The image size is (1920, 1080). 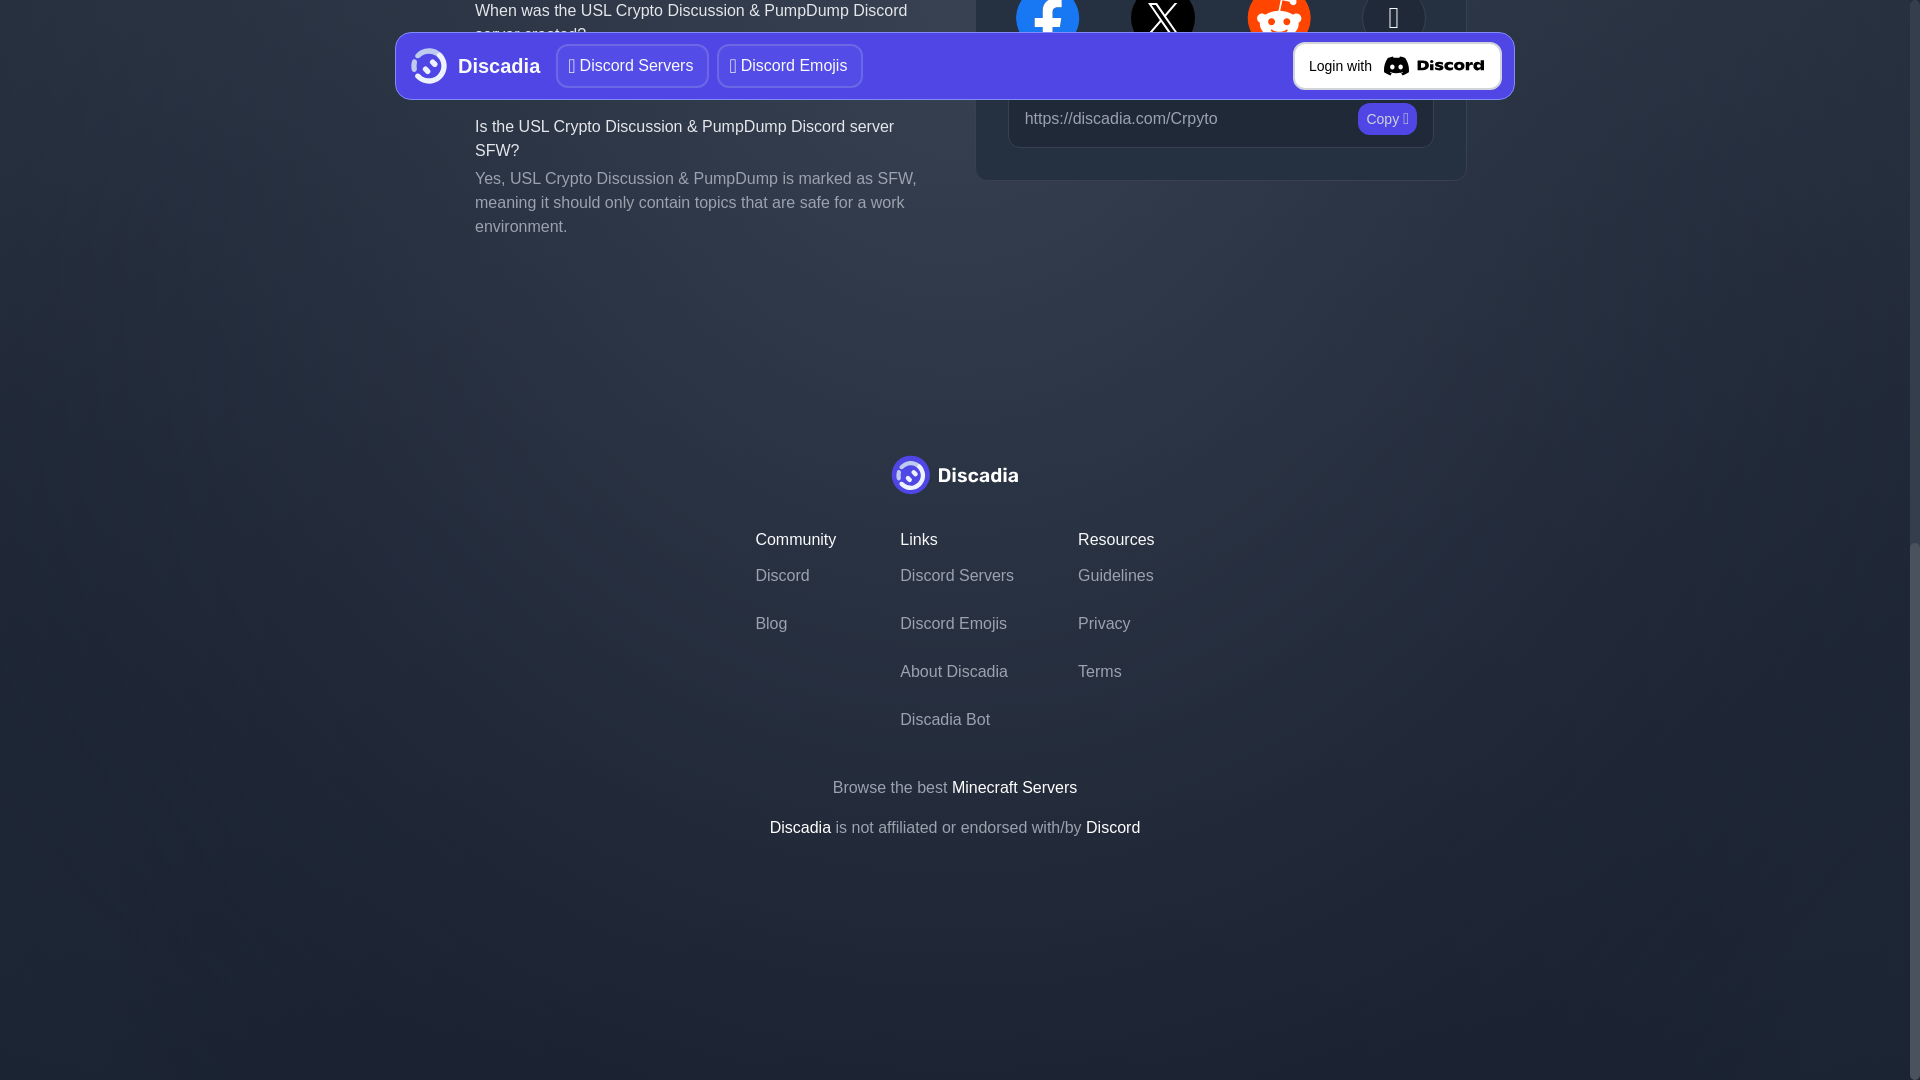 What do you see at coordinates (956, 672) in the screenshot?
I see `About Discadia` at bounding box center [956, 672].